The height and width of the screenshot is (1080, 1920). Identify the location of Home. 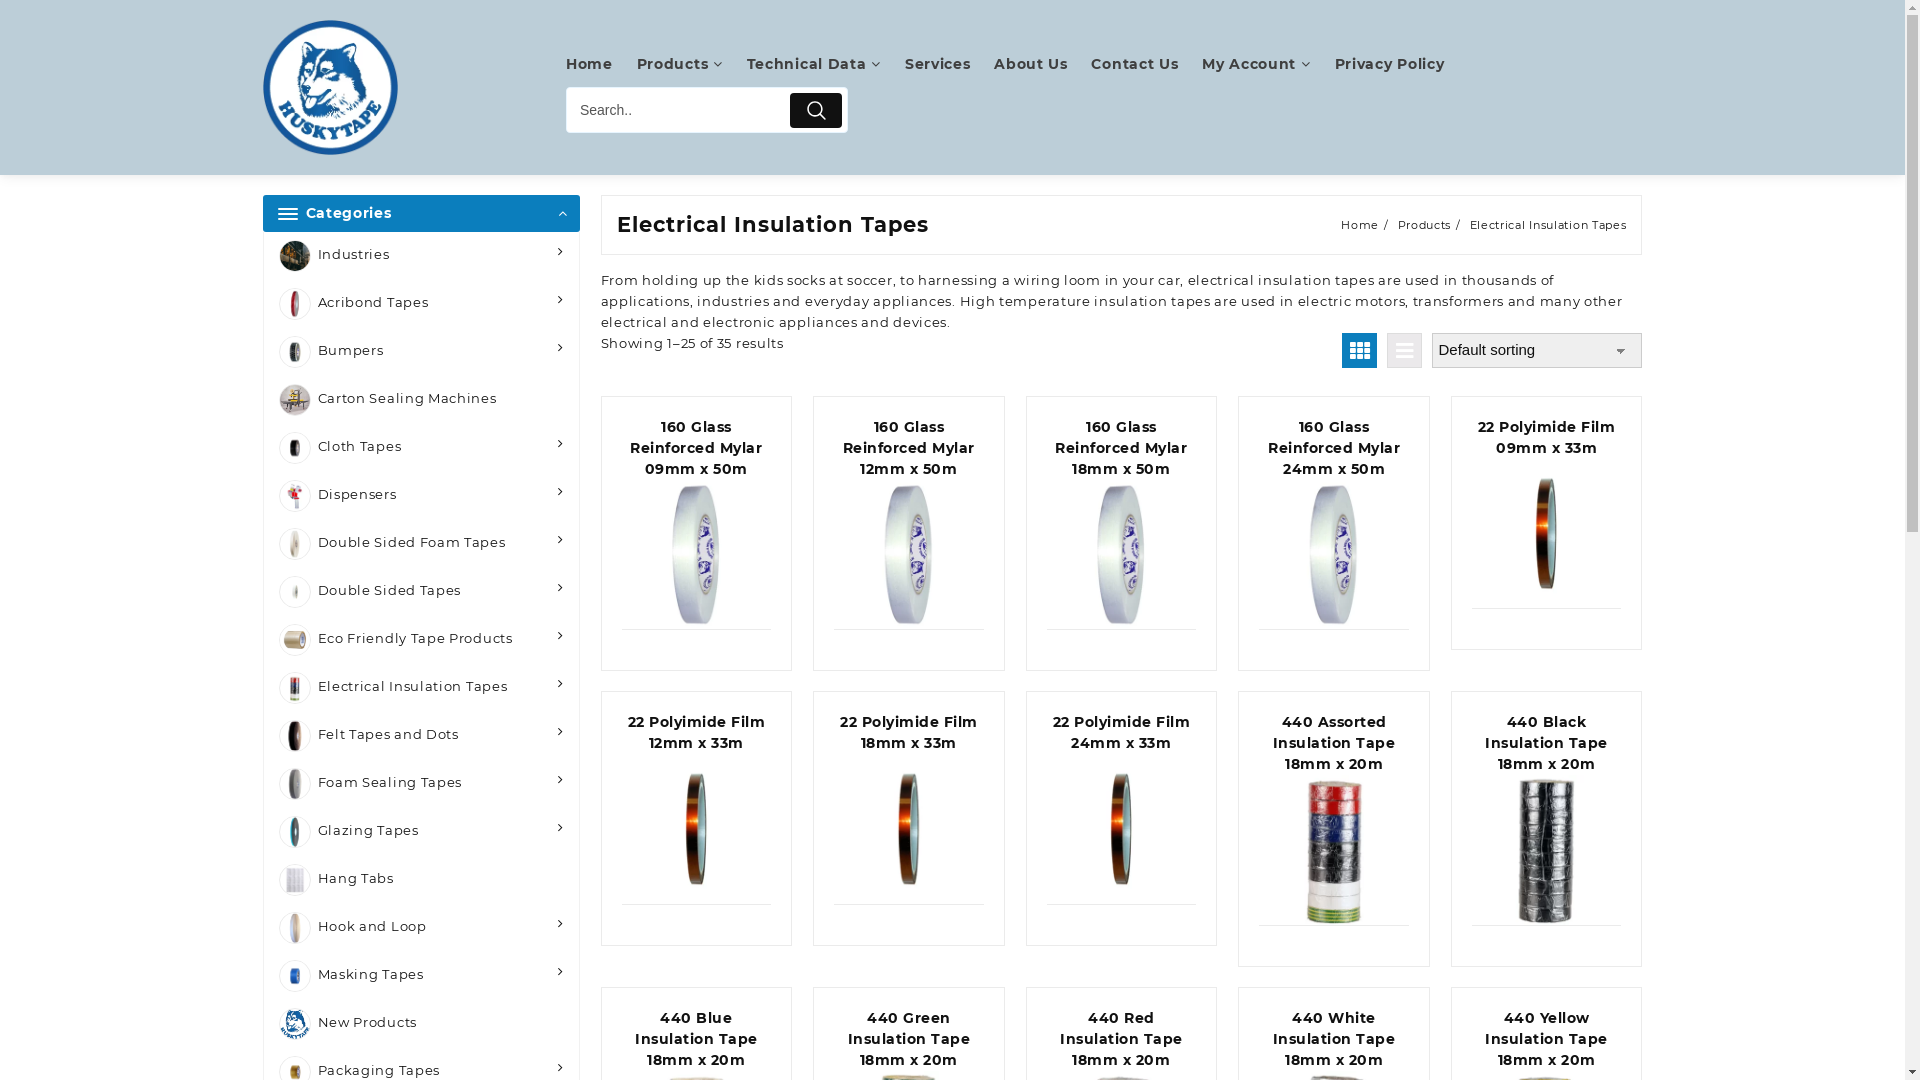
(1360, 225).